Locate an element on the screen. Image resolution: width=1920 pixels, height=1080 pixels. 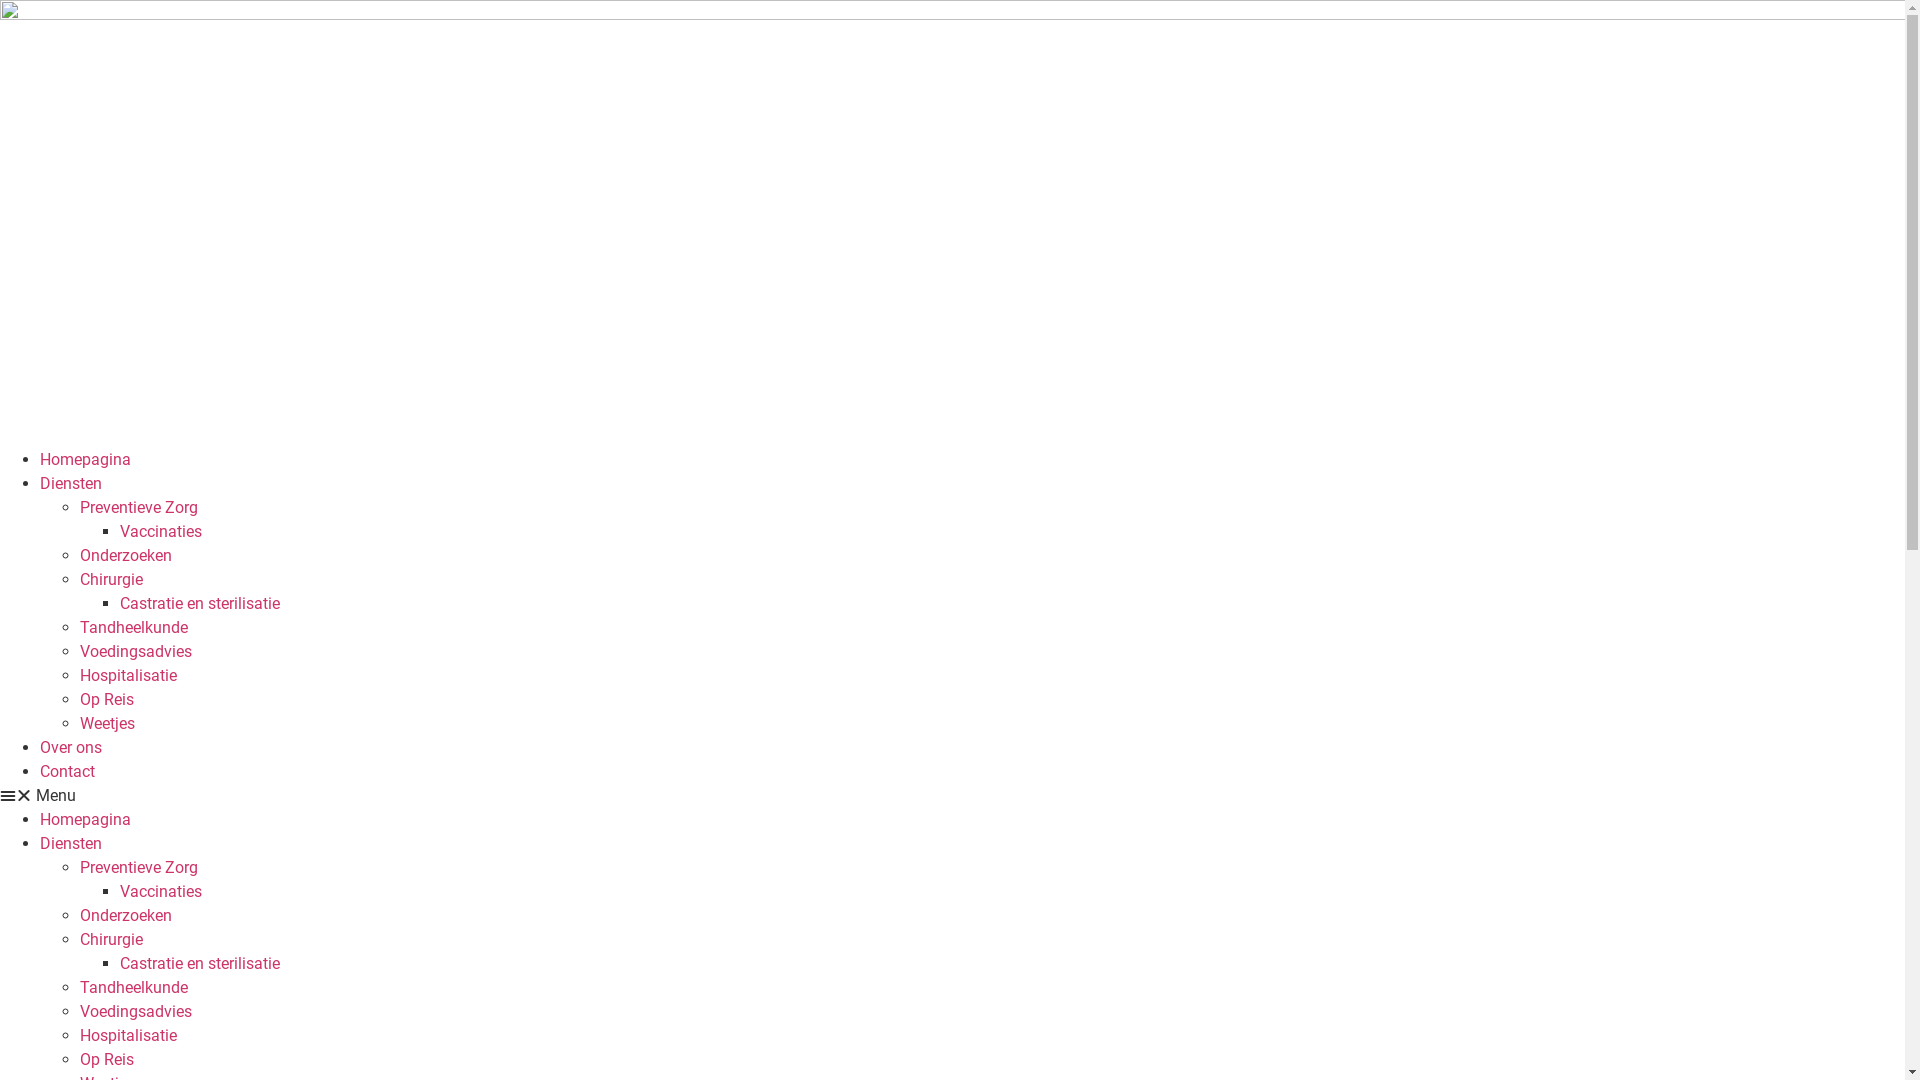
Chirurgie is located at coordinates (112, 940).